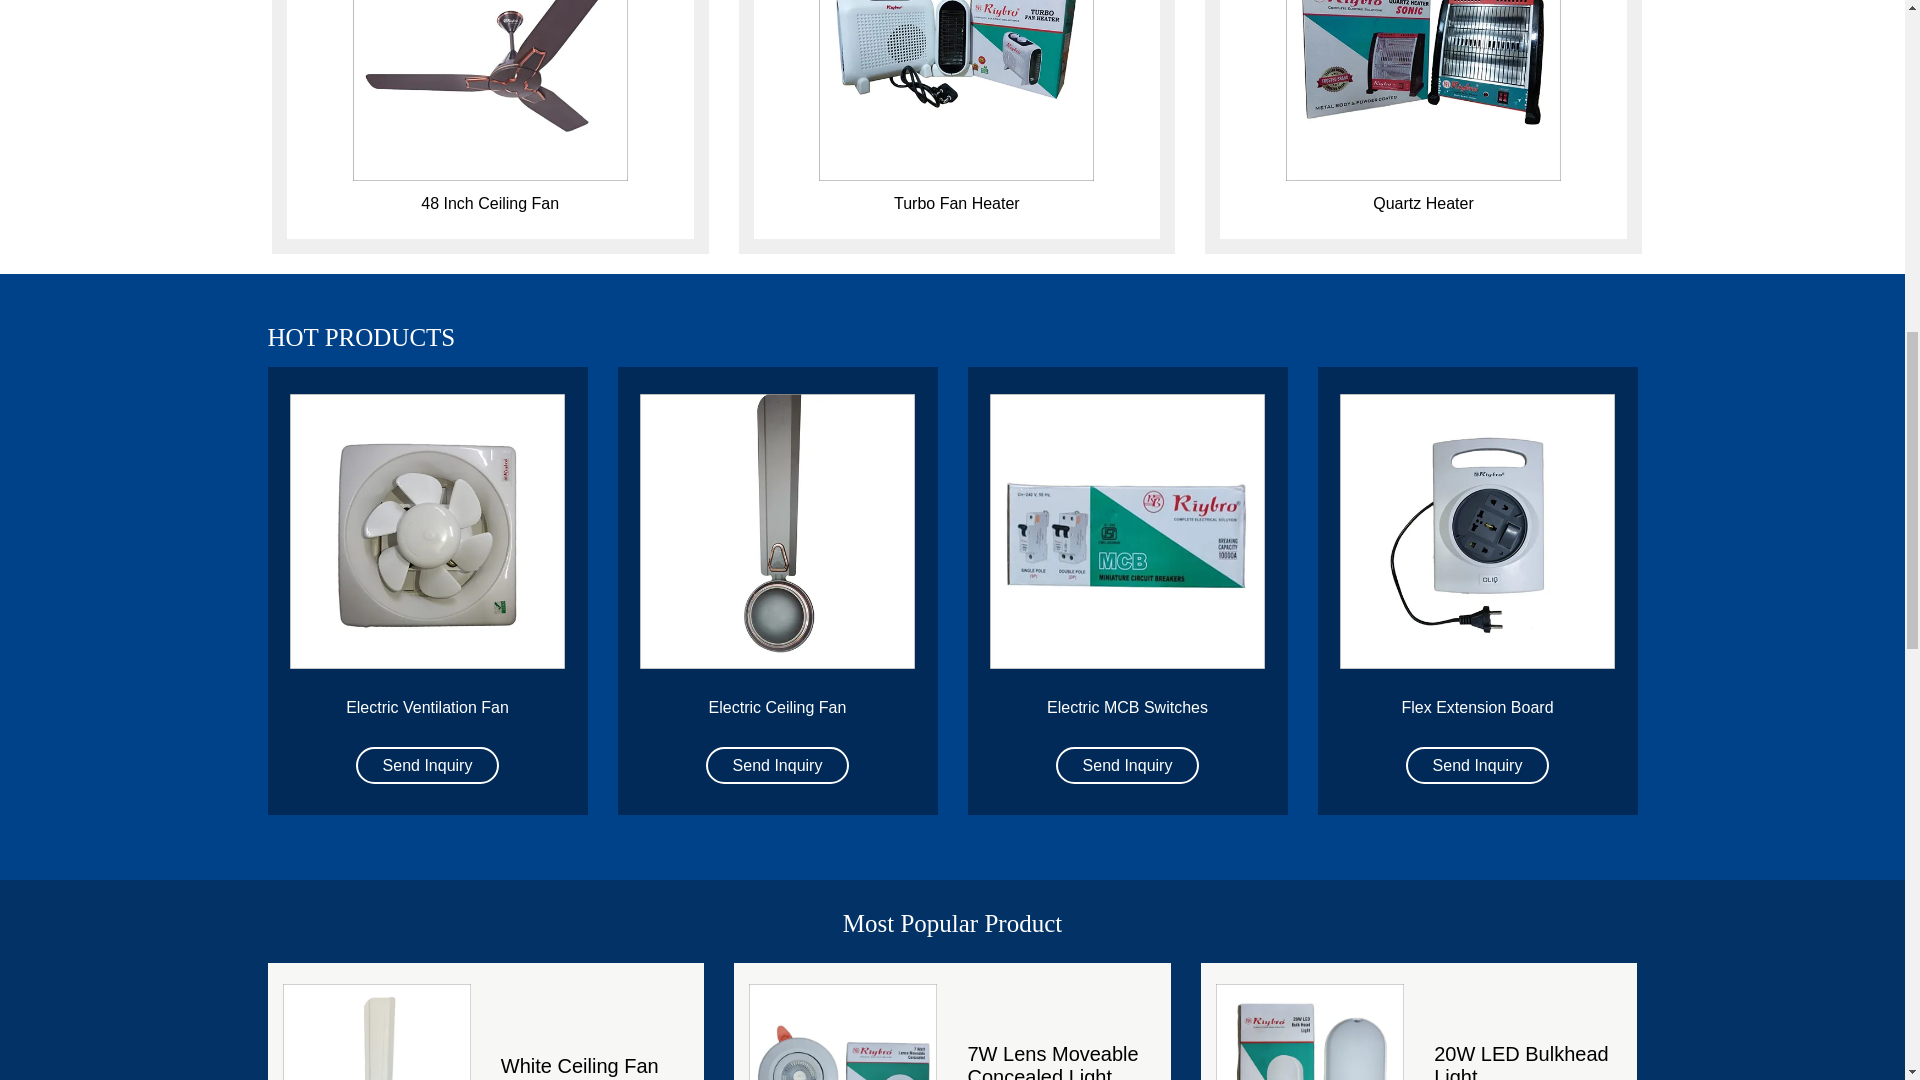 The width and height of the screenshot is (1920, 1080). What do you see at coordinates (489, 90) in the screenshot?
I see `48 Inch Ceiling Fan` at bounding box center [489, 90].